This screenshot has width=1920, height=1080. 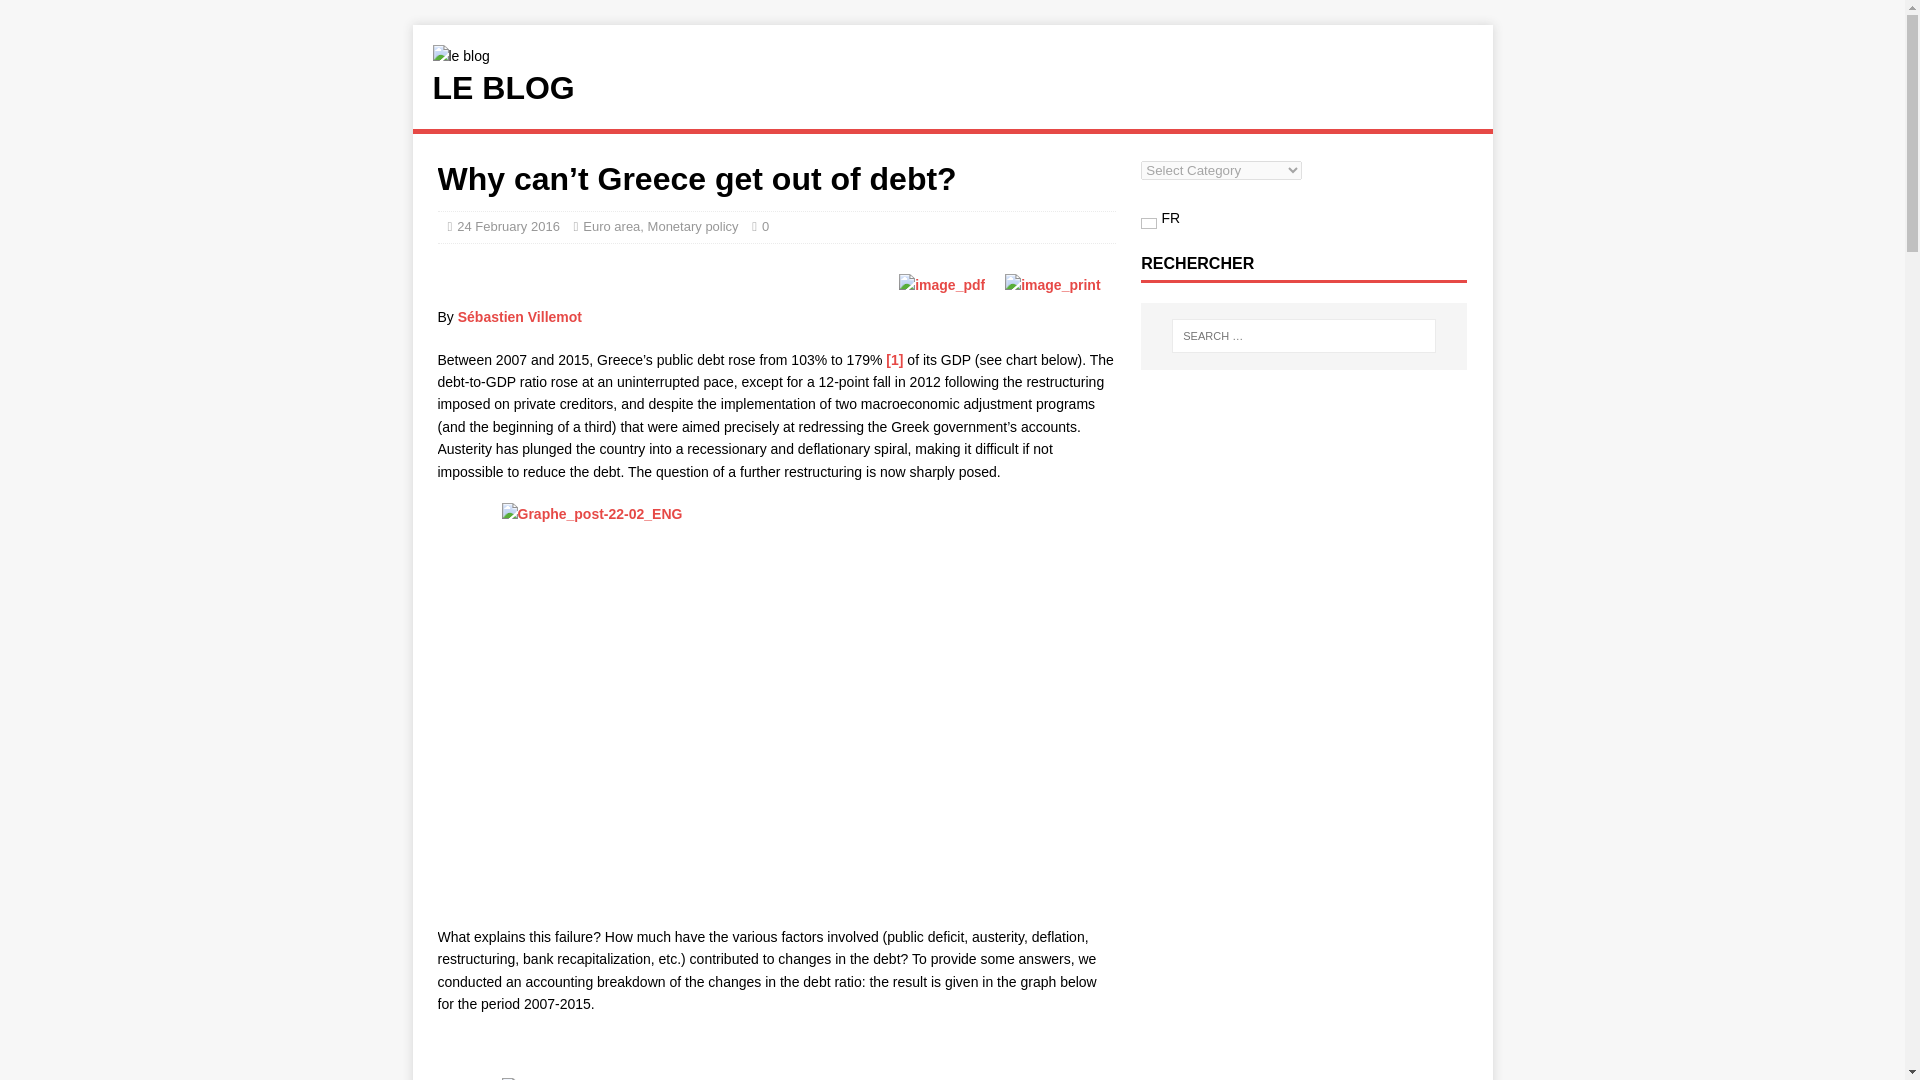 What do you see at coordinates (508, 226) in the screenshot?
I see `24 February 2016` at bounding box center [508, 226].